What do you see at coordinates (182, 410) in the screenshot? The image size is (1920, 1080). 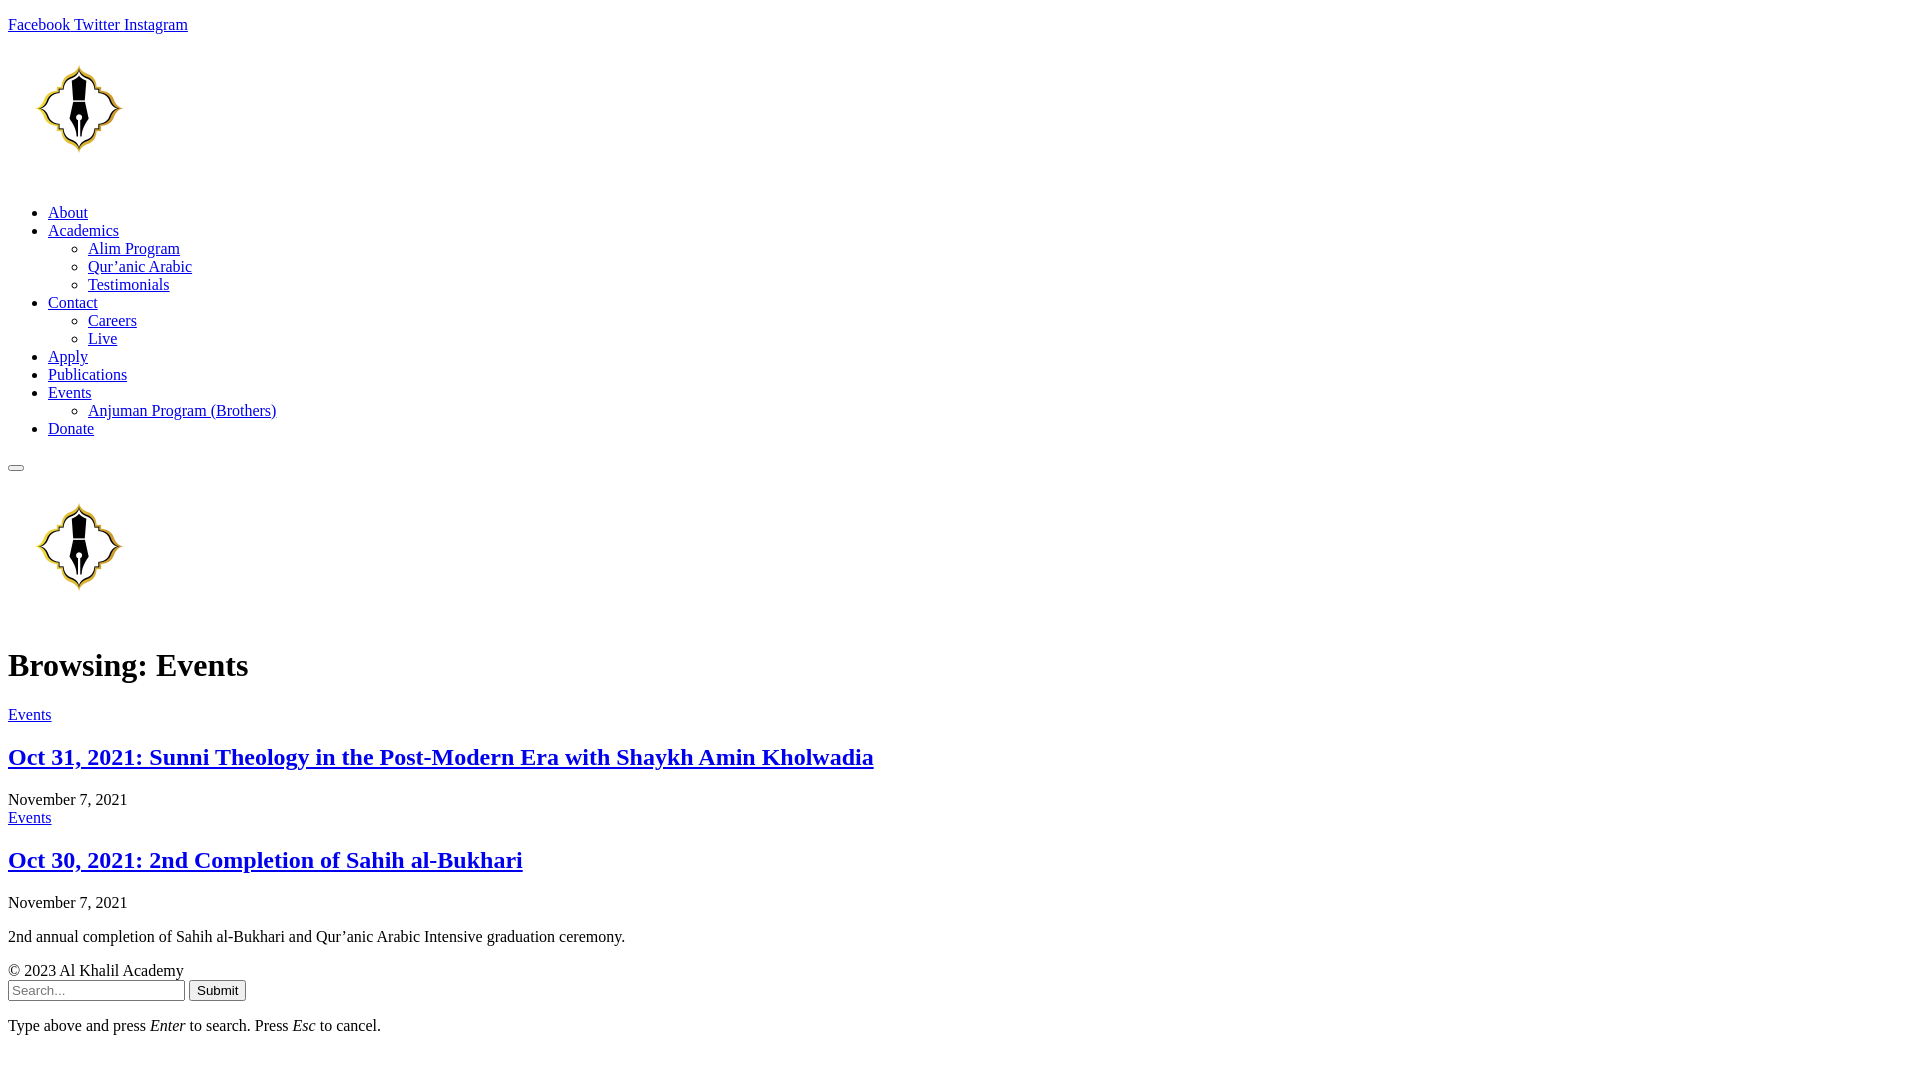 I see `Anjuman Program (Brothers)` at bounding box center [182, 410].